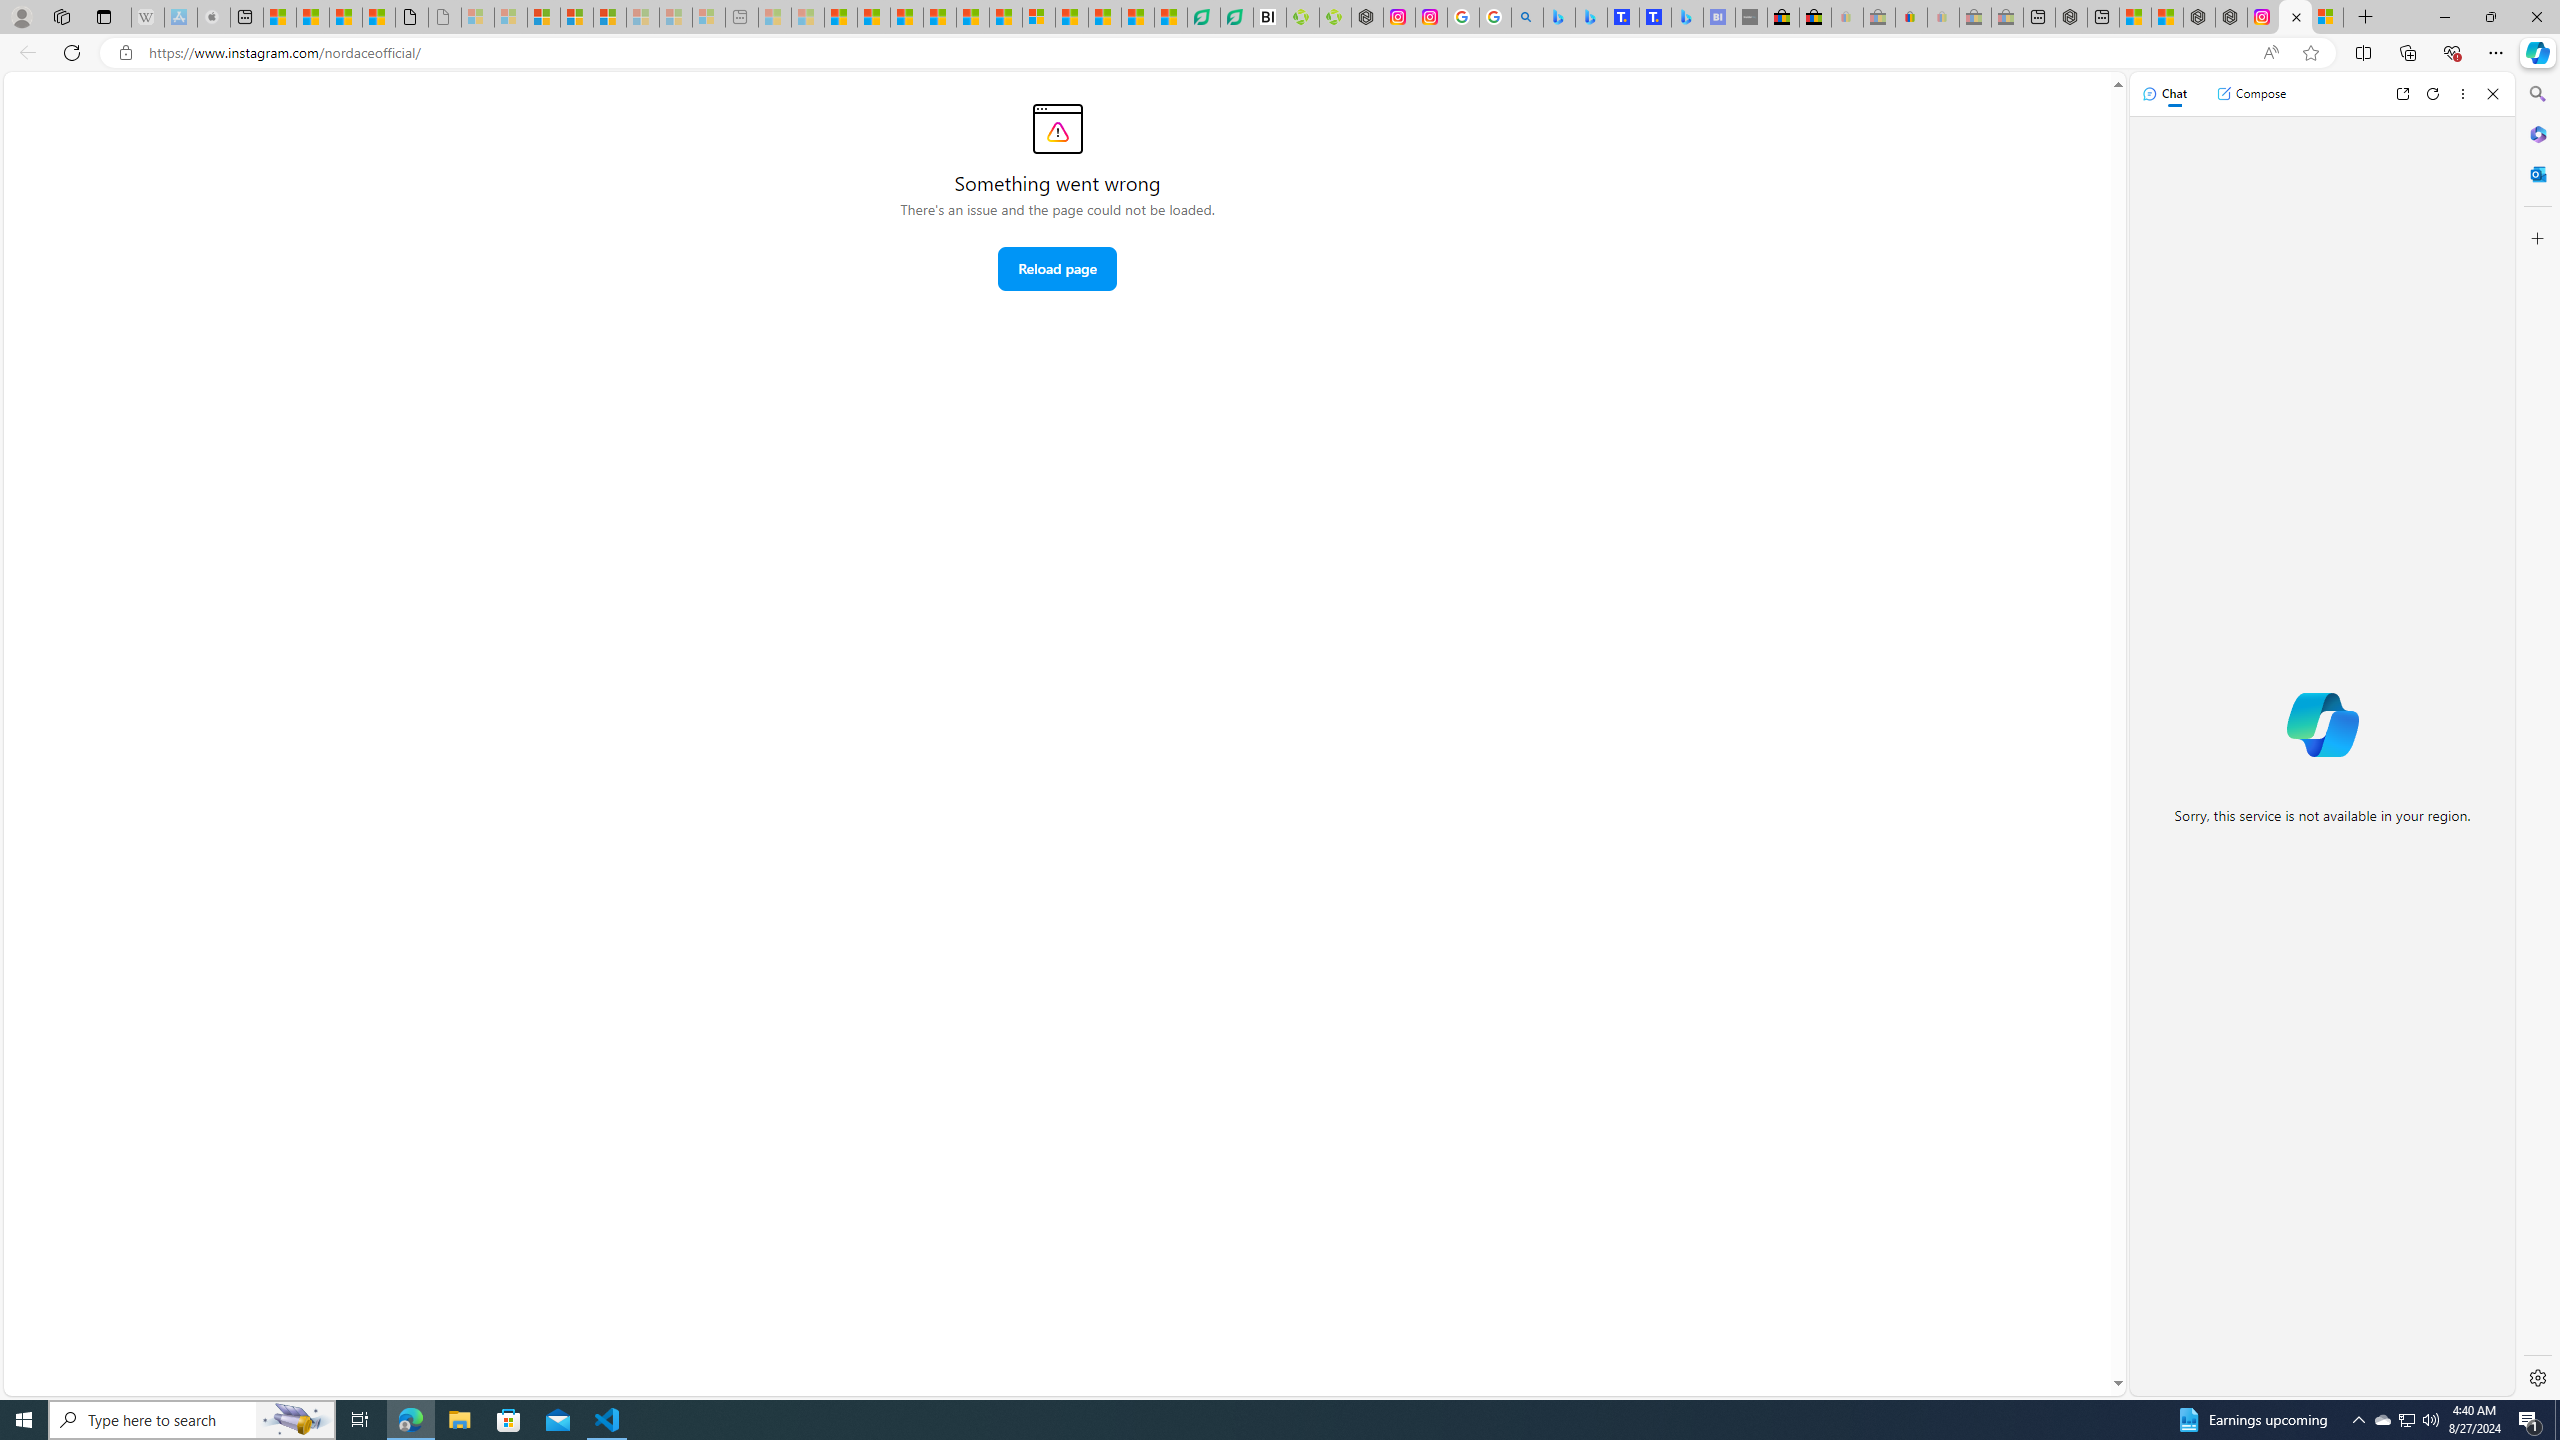  What do you see at coordinates (1057, 268) in the screenshot?
I see `Reload page` at bounding box center [1057, 268].